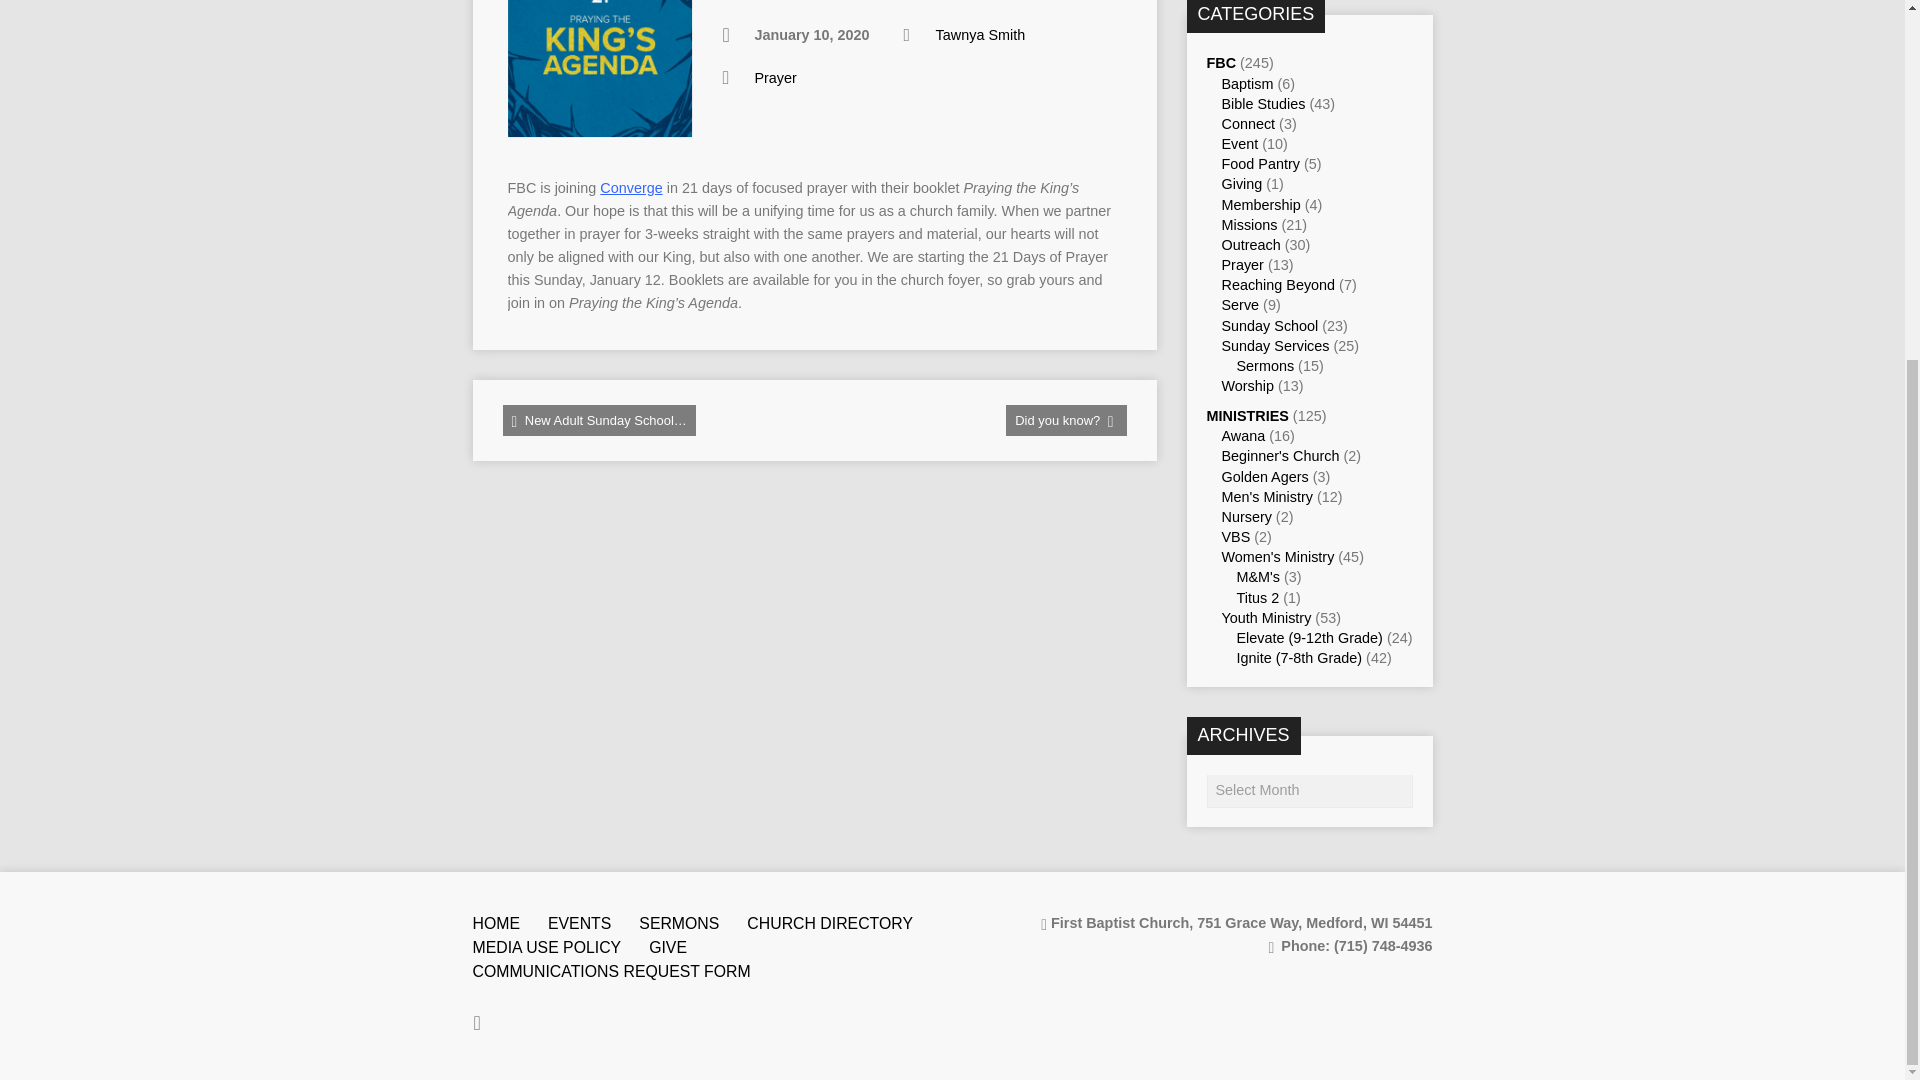  What do you see at coordinates (980, 35) in the screenshot?
I see `Tawnya Smith` at bounding box center [980, 35].